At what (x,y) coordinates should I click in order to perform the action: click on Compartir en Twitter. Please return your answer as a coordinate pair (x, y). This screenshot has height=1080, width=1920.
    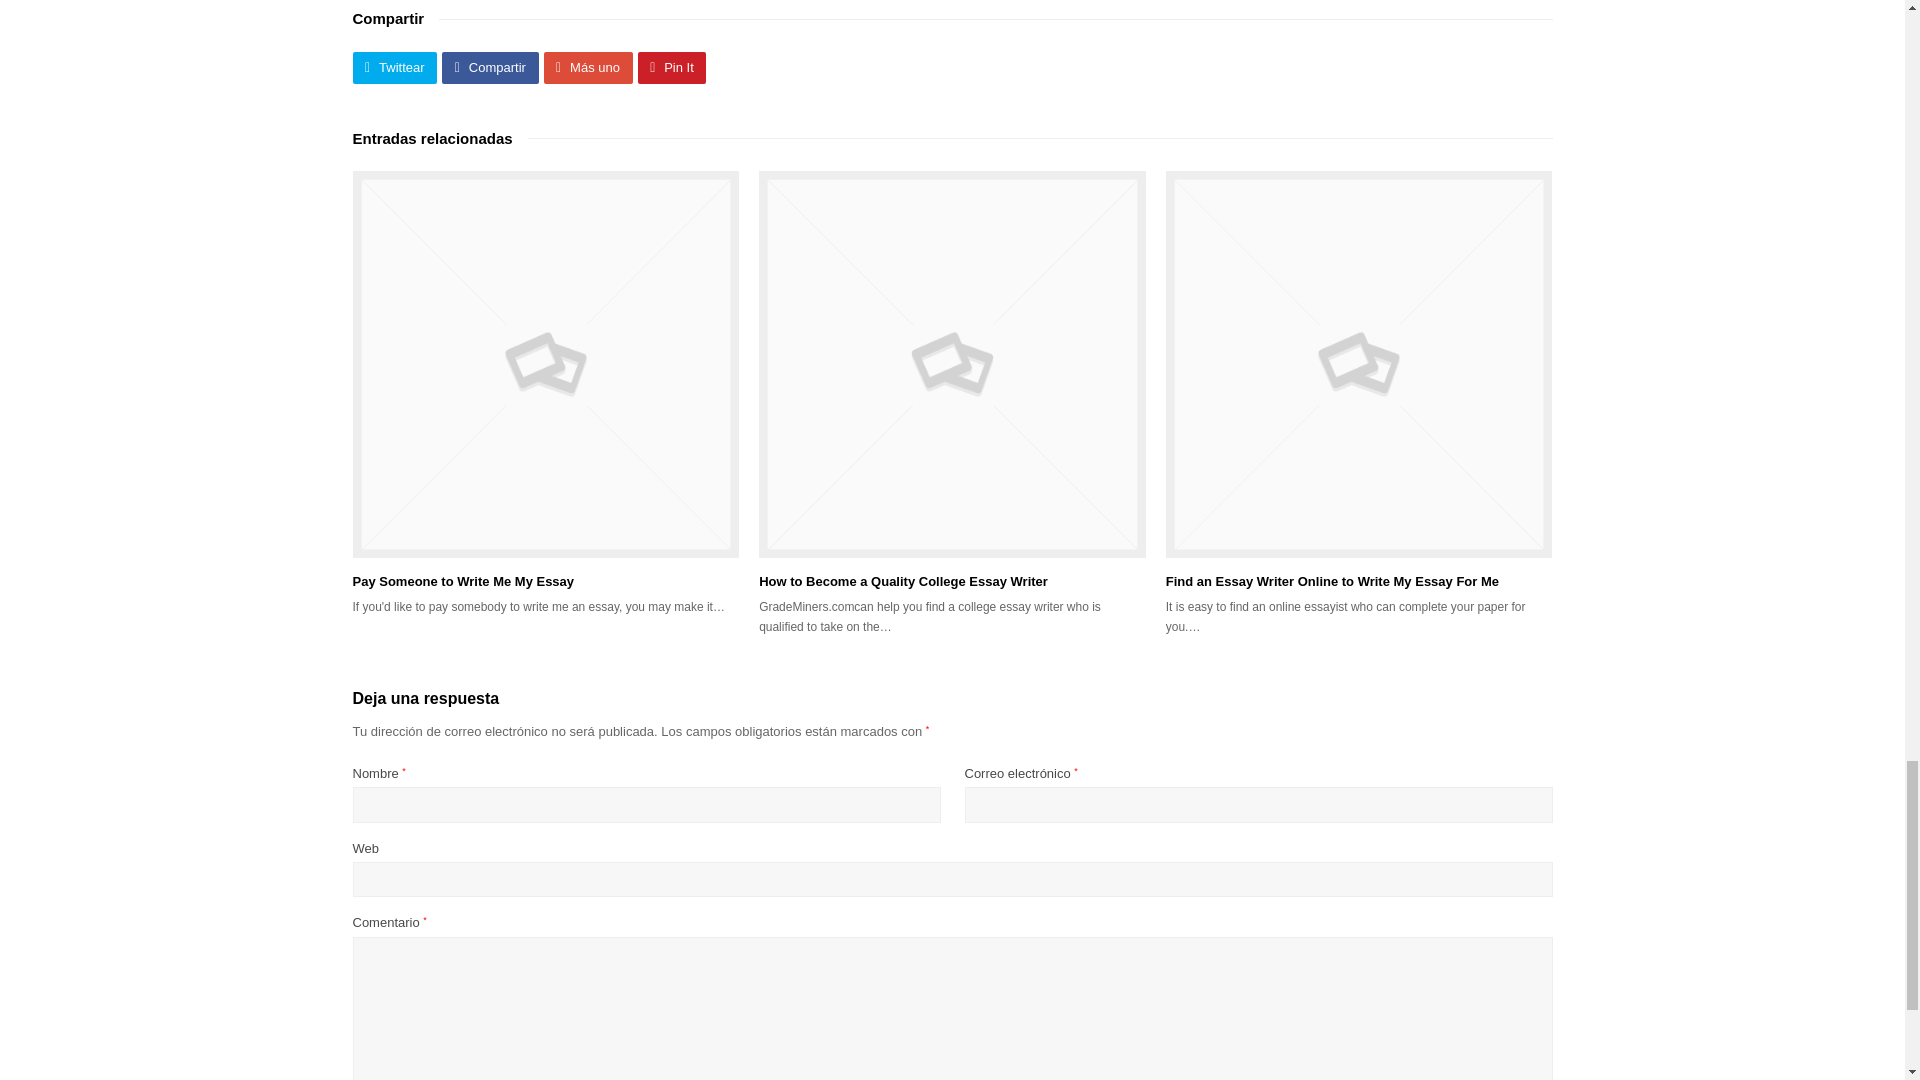
    Looking at the image, I should click on (394, 67).